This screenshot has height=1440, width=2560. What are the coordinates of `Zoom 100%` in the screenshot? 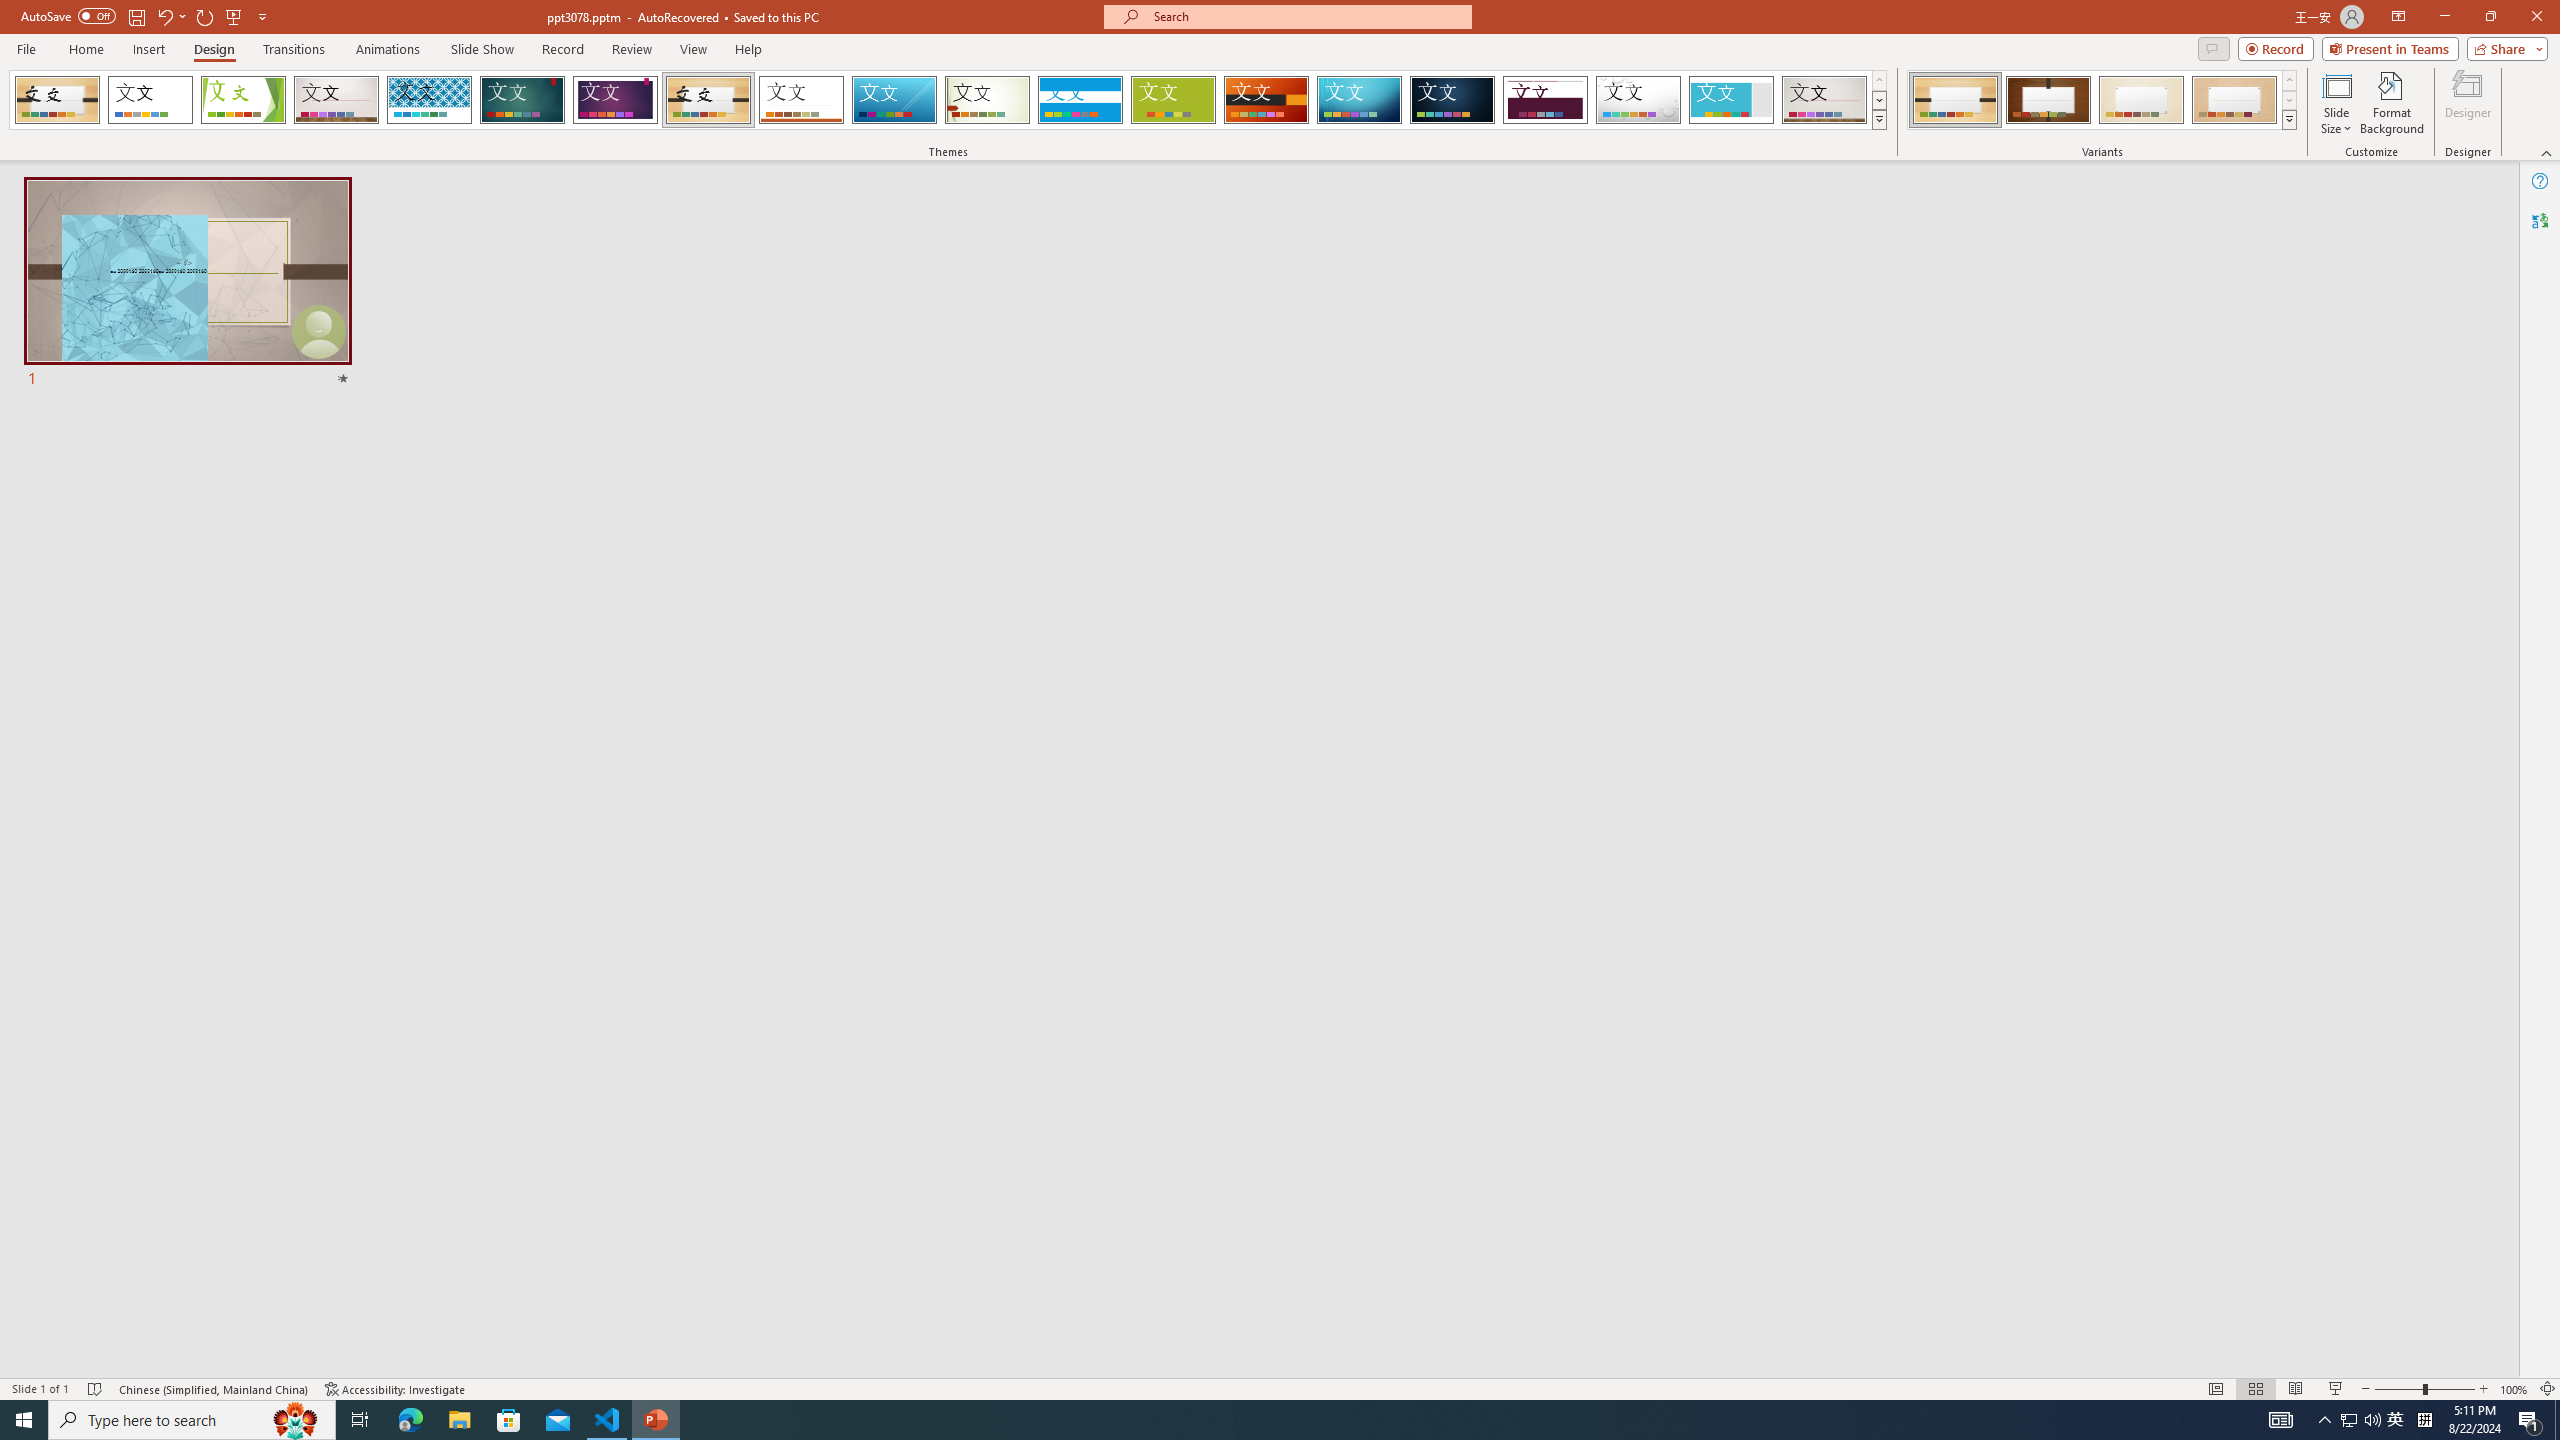 It's located at (2514, 1389).